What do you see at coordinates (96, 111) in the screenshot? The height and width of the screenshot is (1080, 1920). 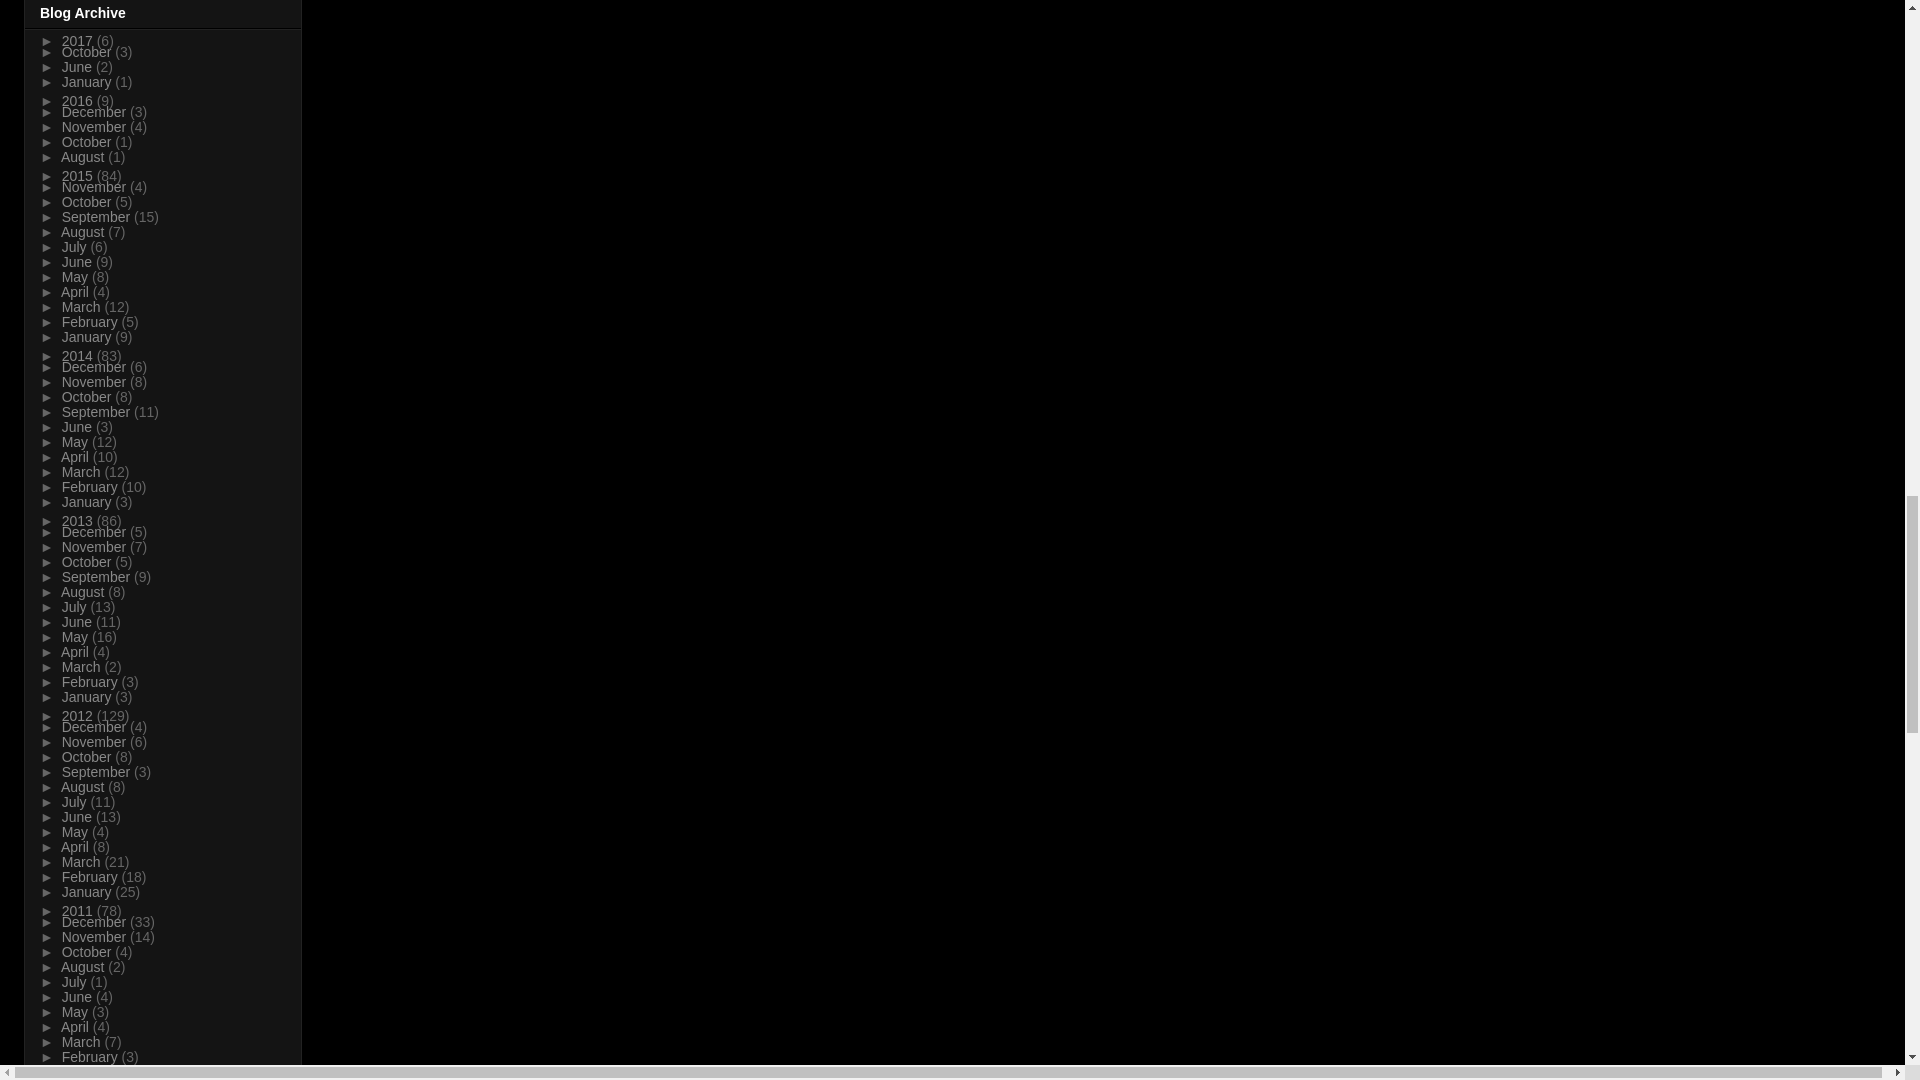 I see `December` at bounding box center [96, 111].